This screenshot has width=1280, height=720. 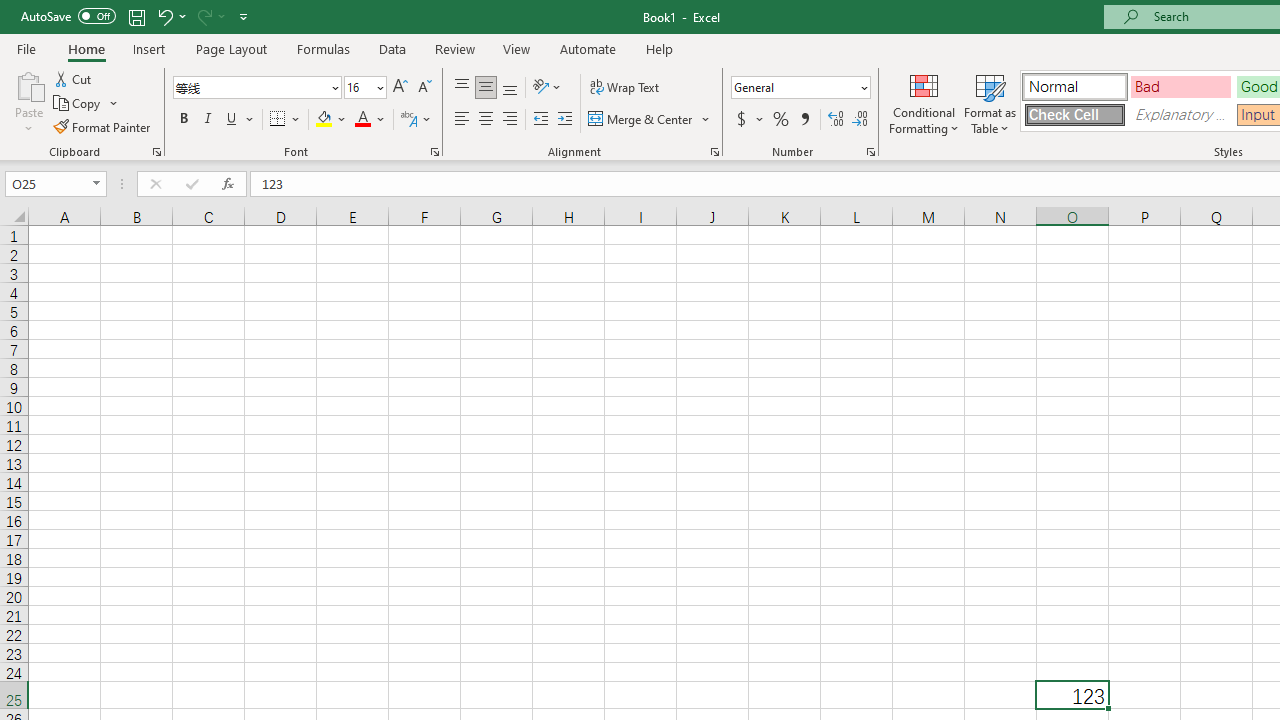 I want to click on Show Phonetic Field, so click(x=408, y=120).